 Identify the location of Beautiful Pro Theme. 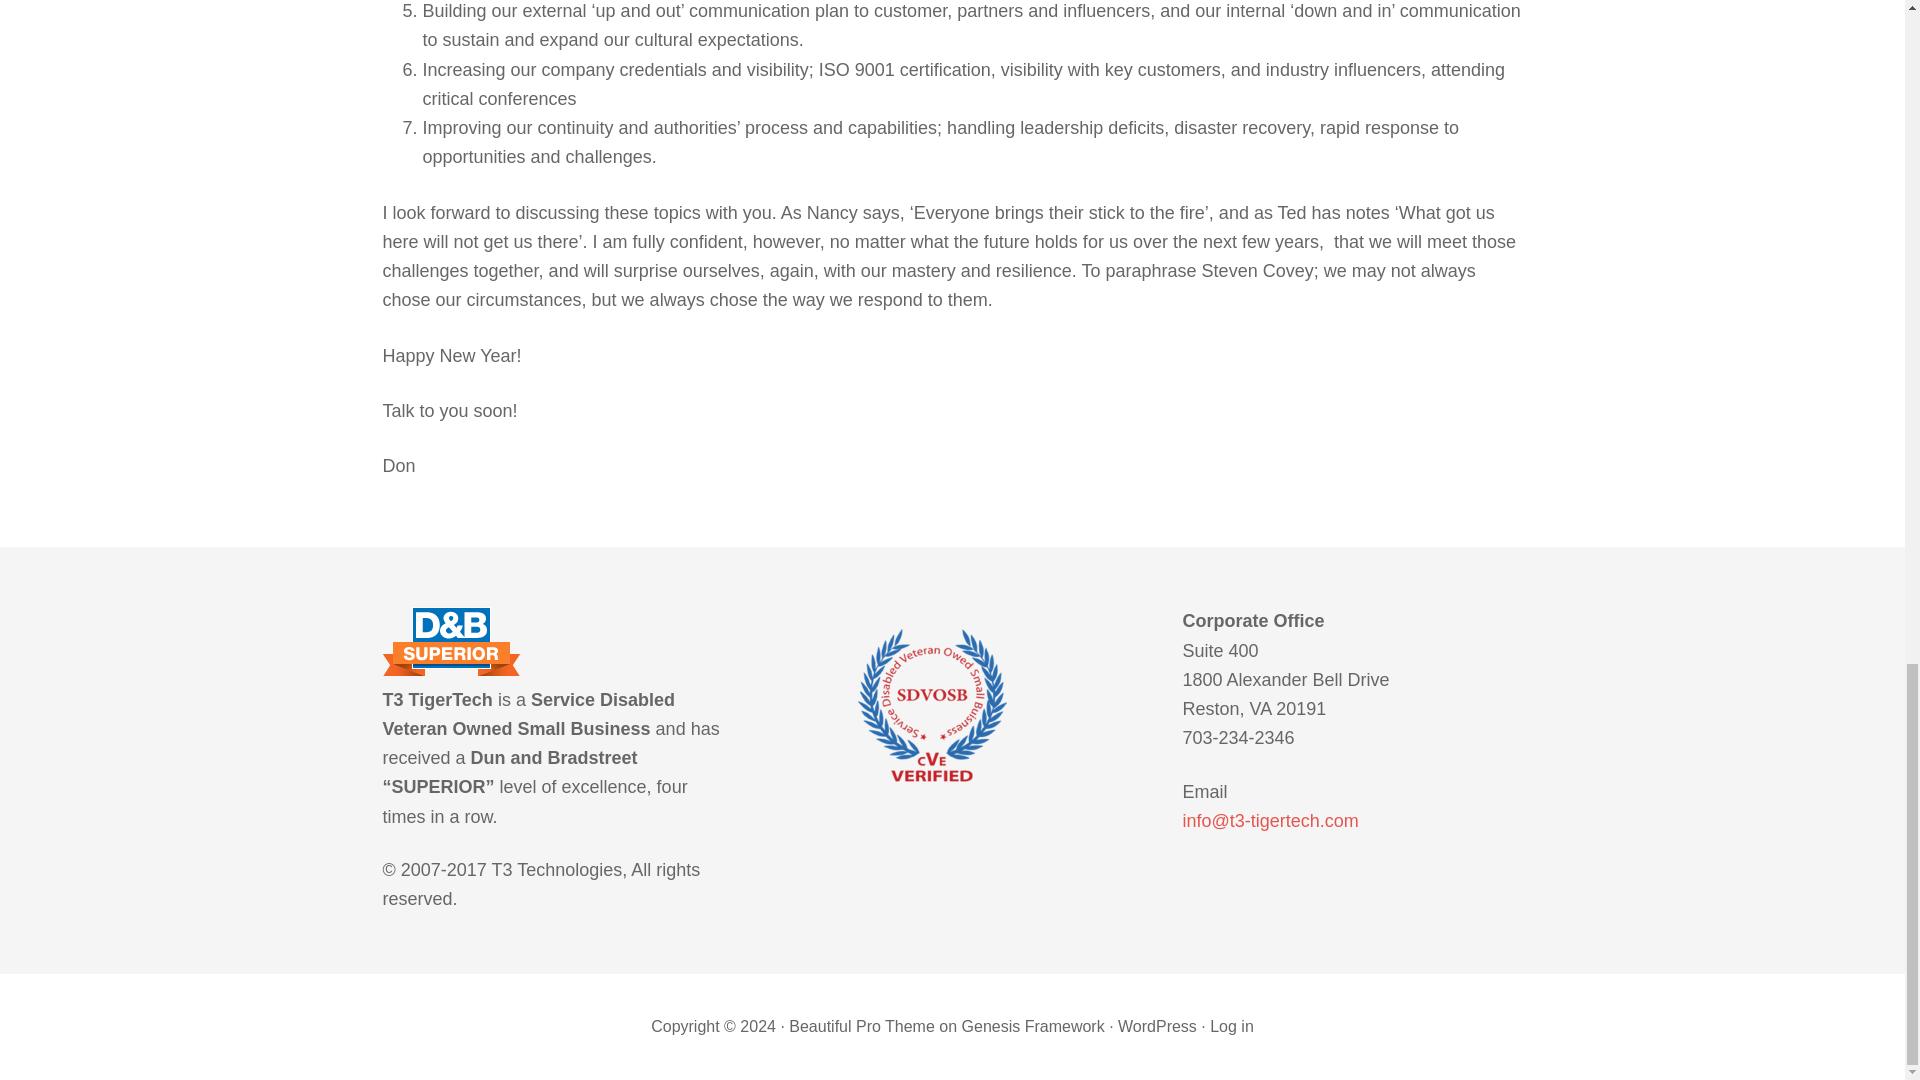
(862, 1026).